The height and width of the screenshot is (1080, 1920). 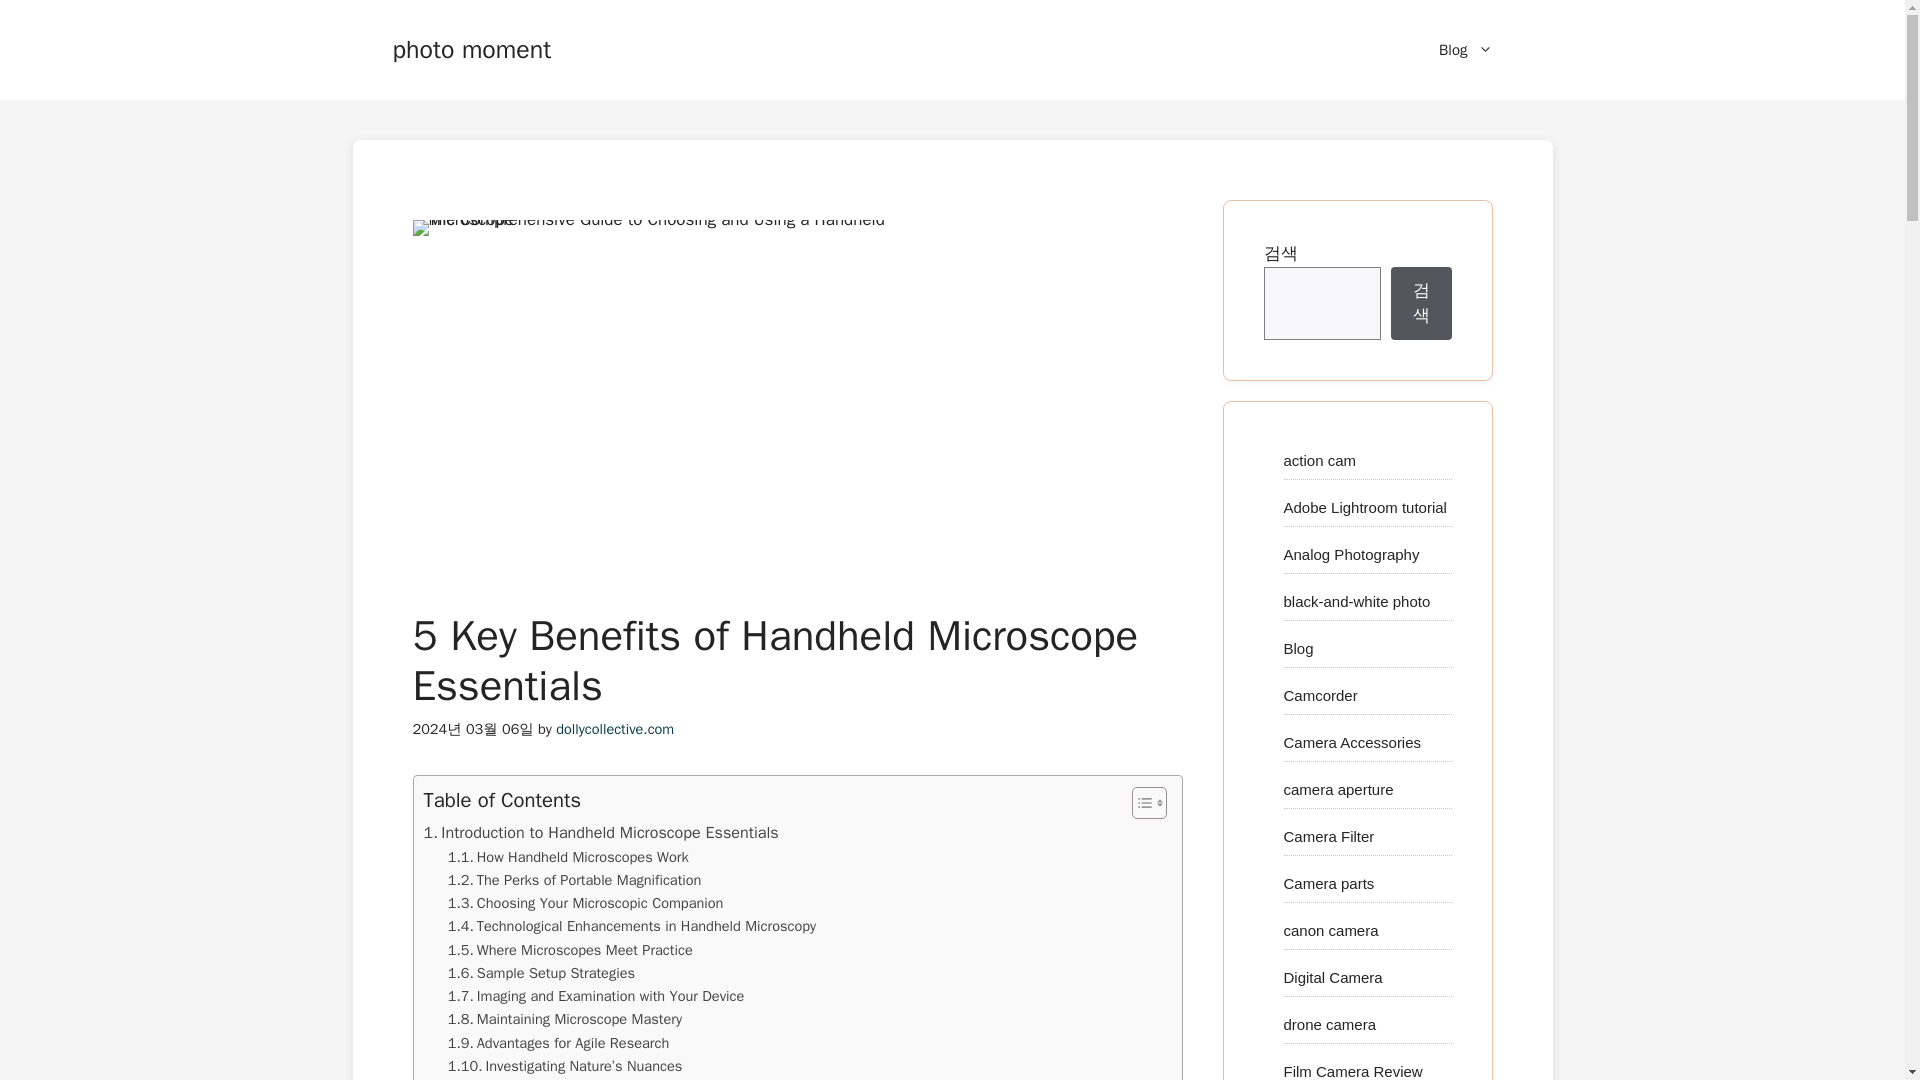 I want to click on Choosing Your Microscopic Companion, so click(x=585, y=903).